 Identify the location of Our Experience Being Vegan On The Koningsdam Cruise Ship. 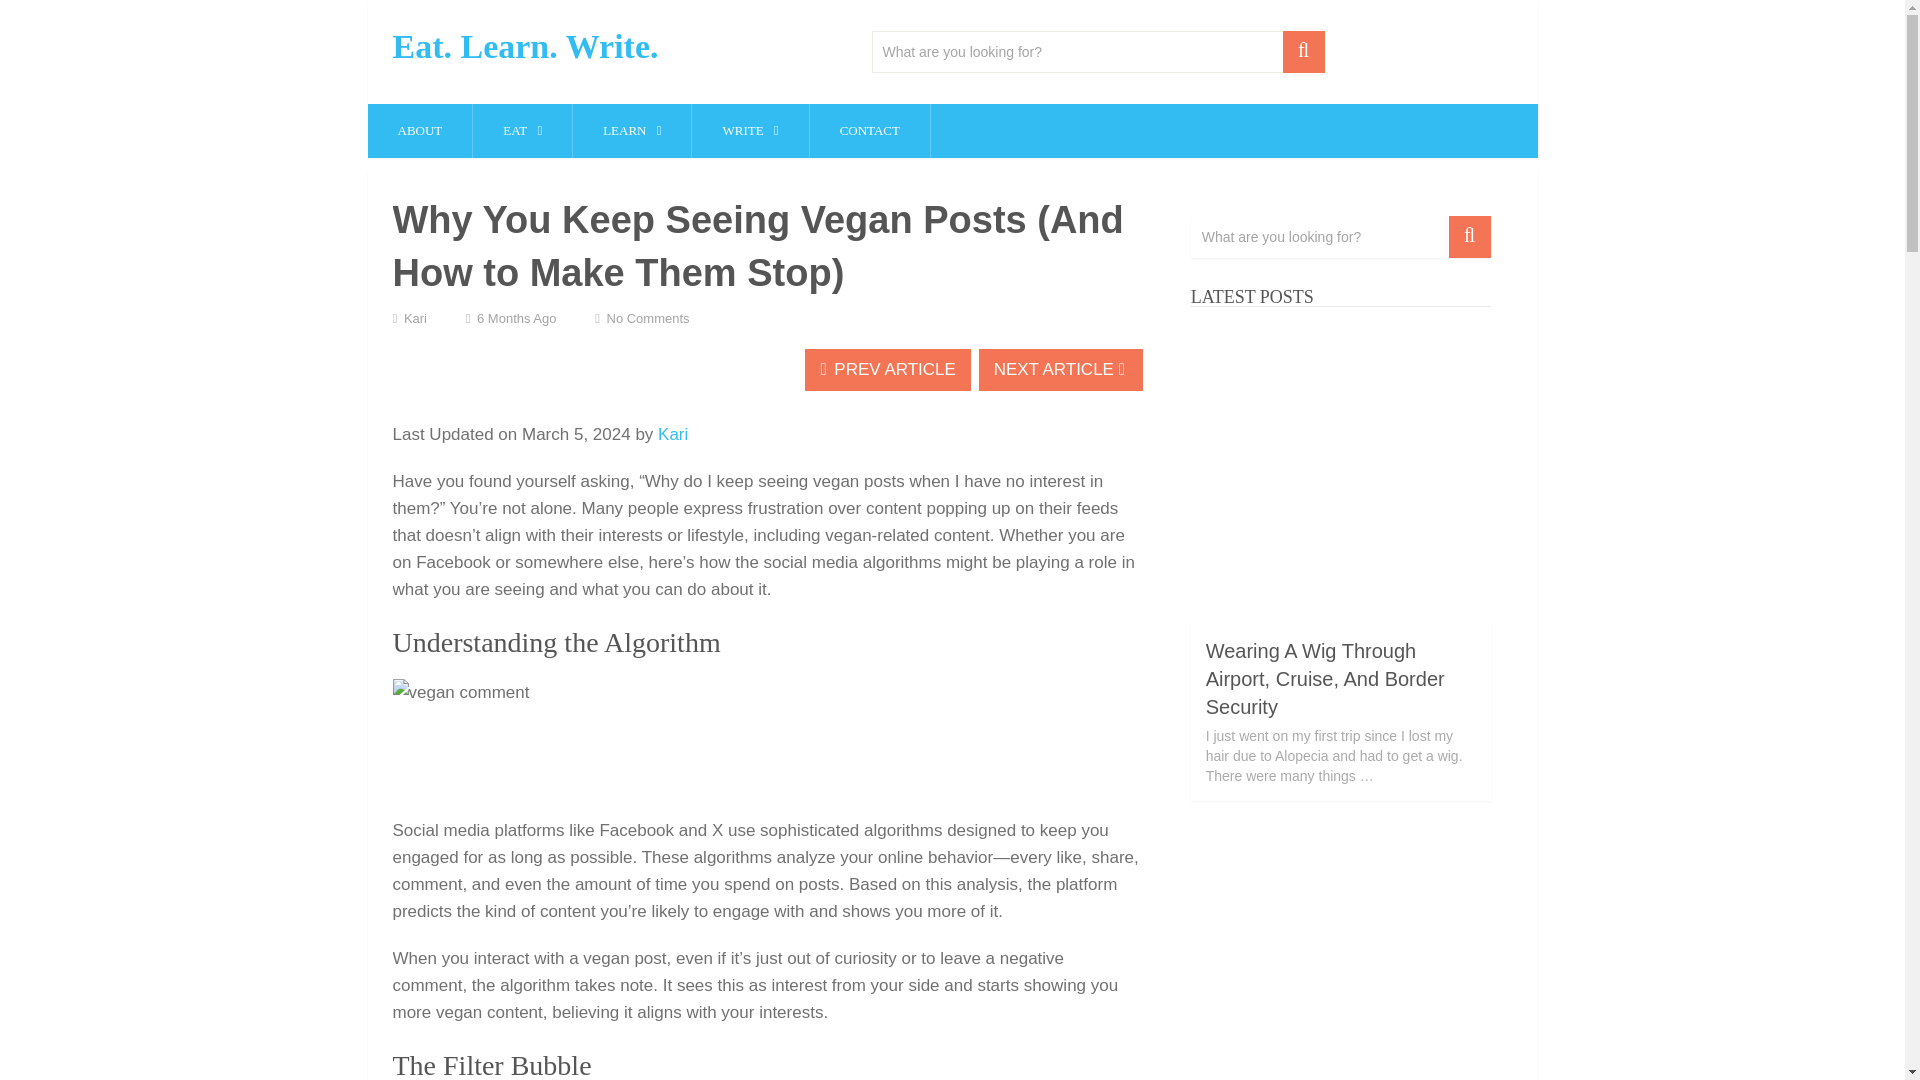
(1340, 955).